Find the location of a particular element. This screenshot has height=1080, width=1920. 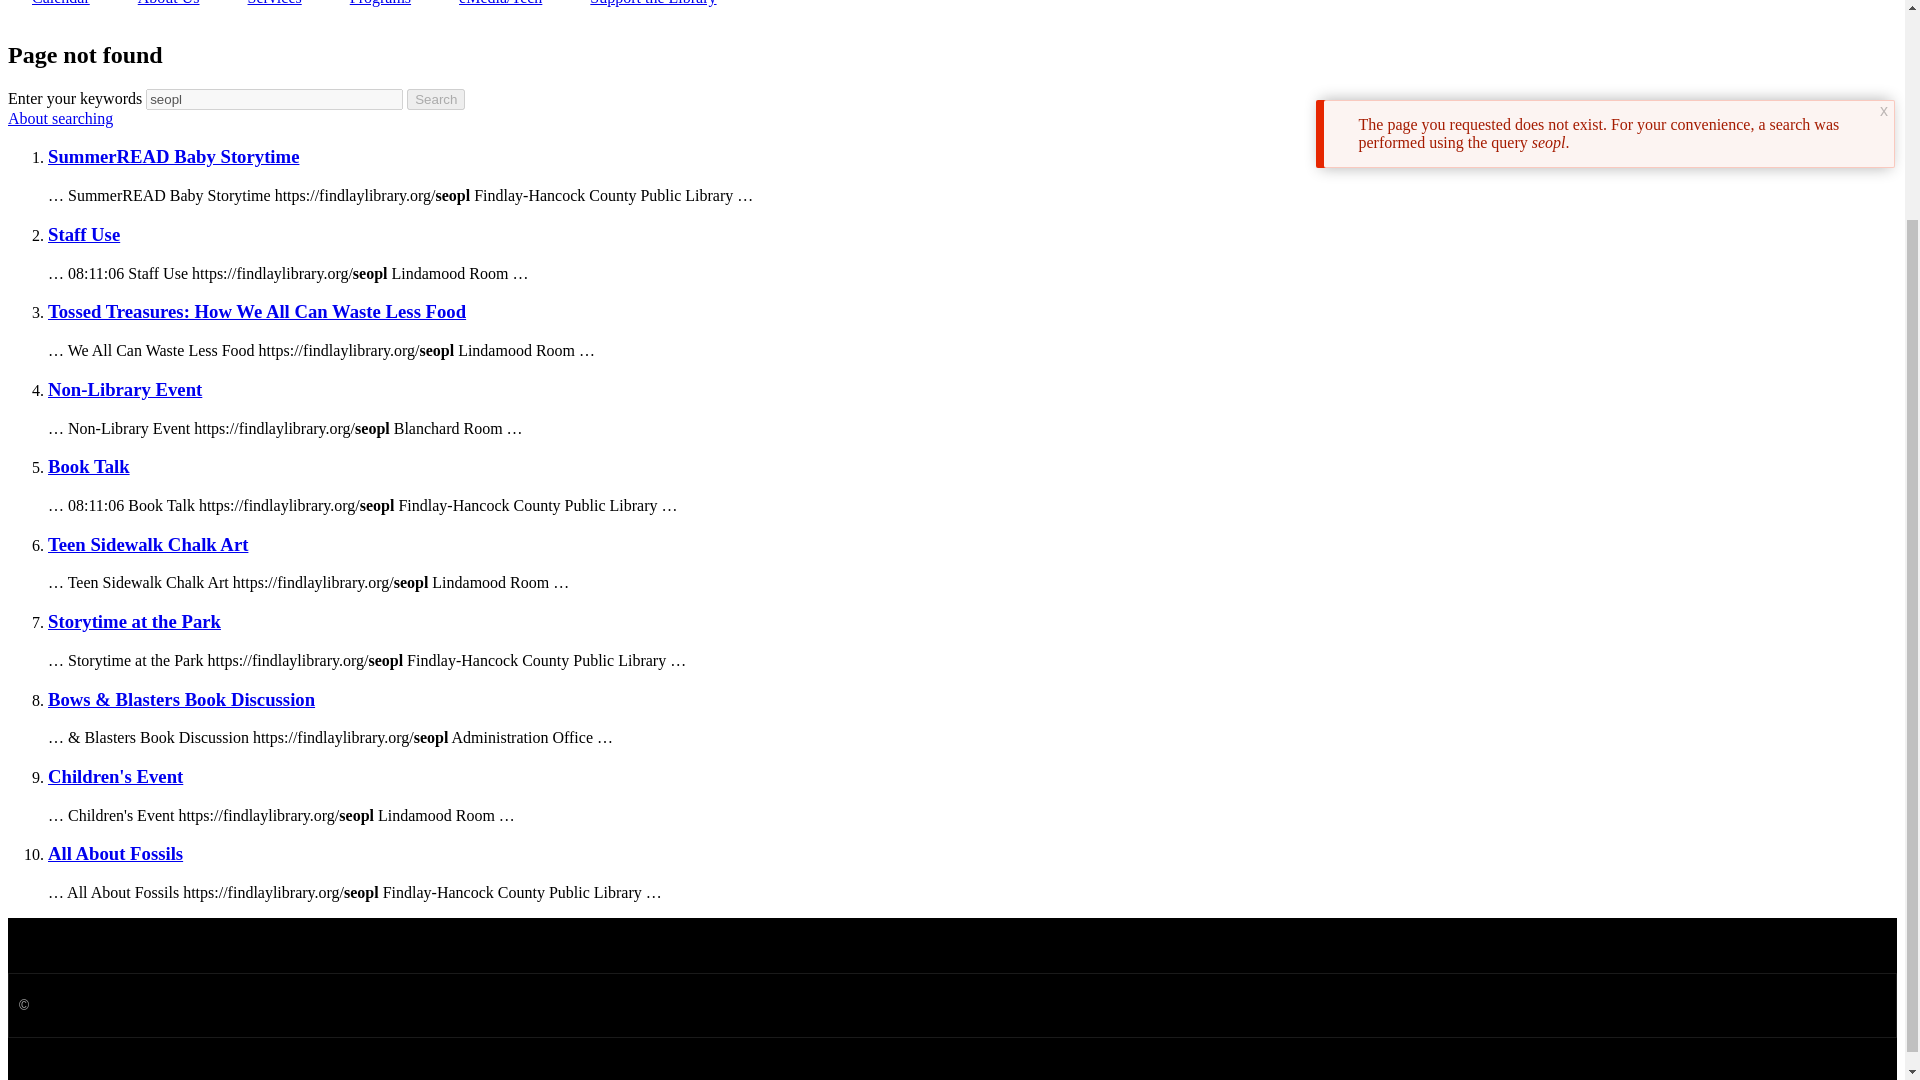

Calendar is located at coordinates (60, 10).